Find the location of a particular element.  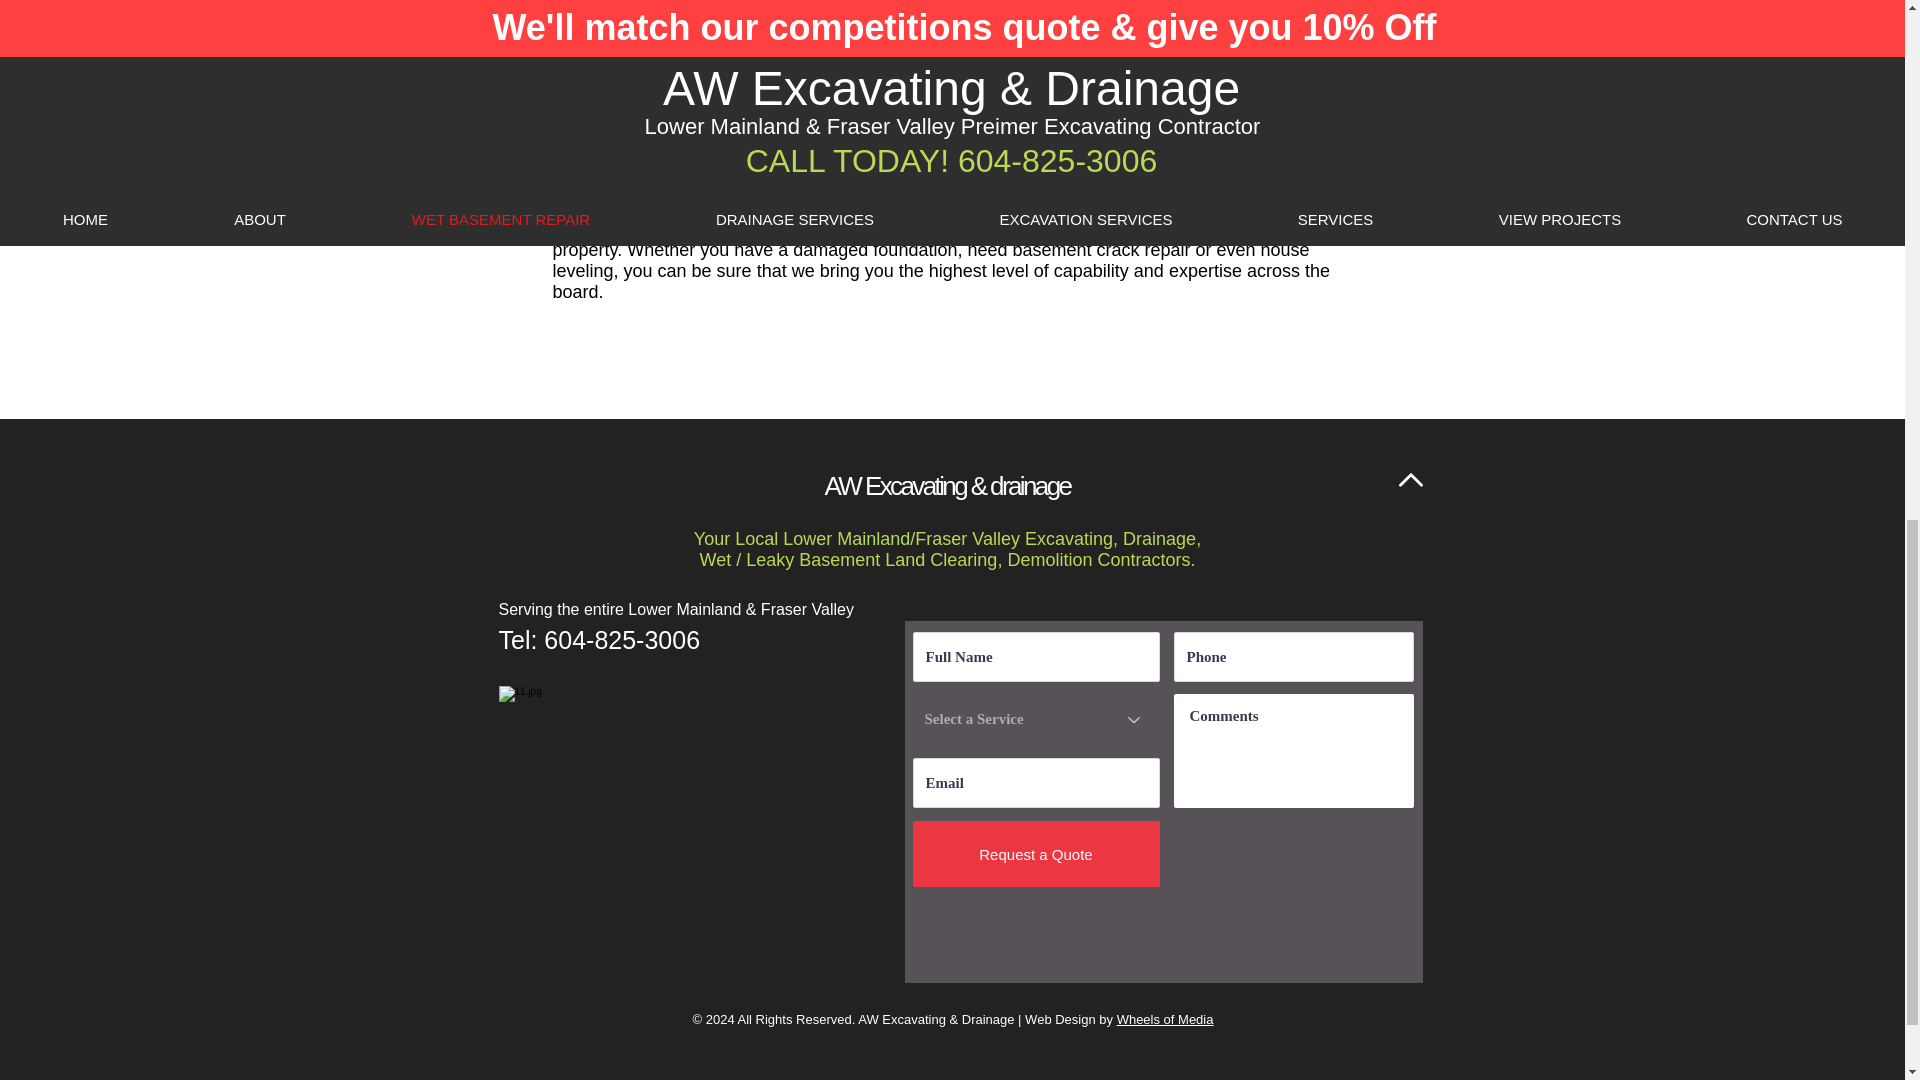

Request a Quote is located at coordinates (1036, 853).